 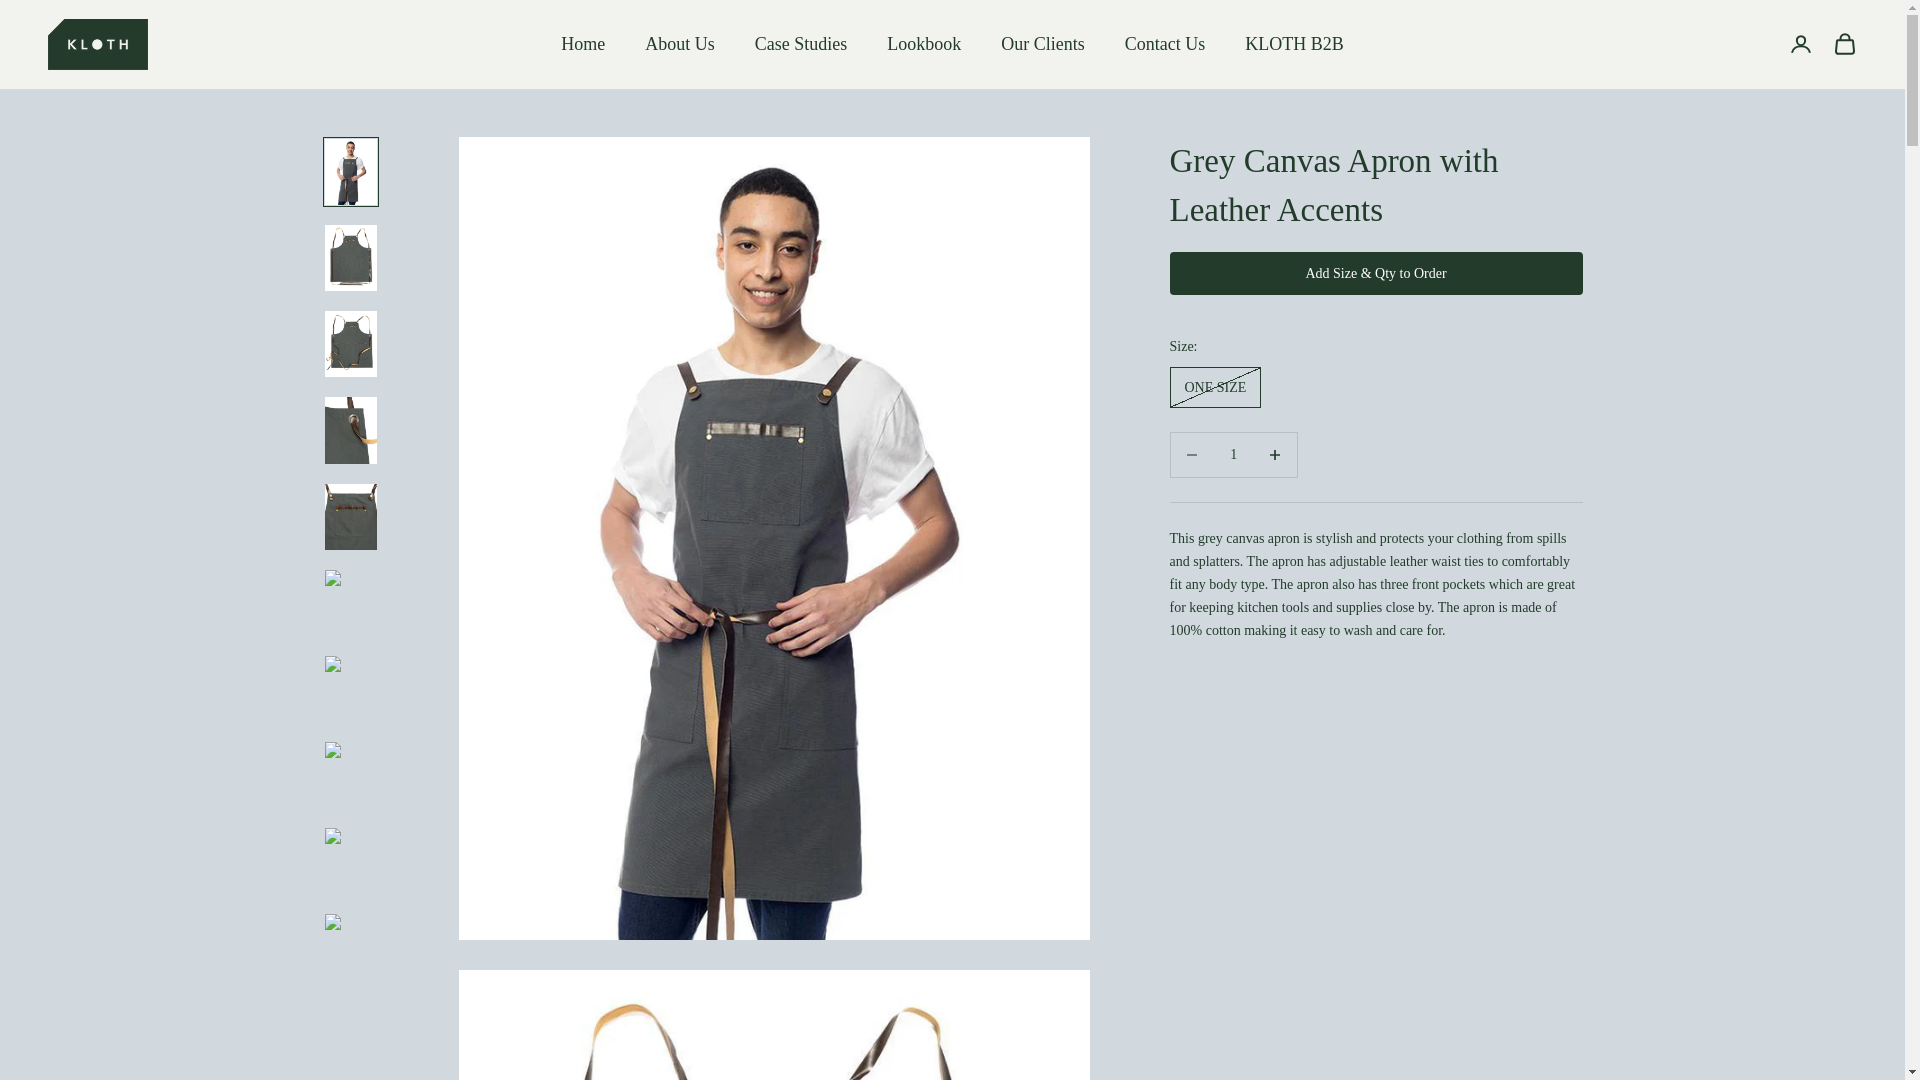 I want to click on Case Studies, so click(x=801, y=44).